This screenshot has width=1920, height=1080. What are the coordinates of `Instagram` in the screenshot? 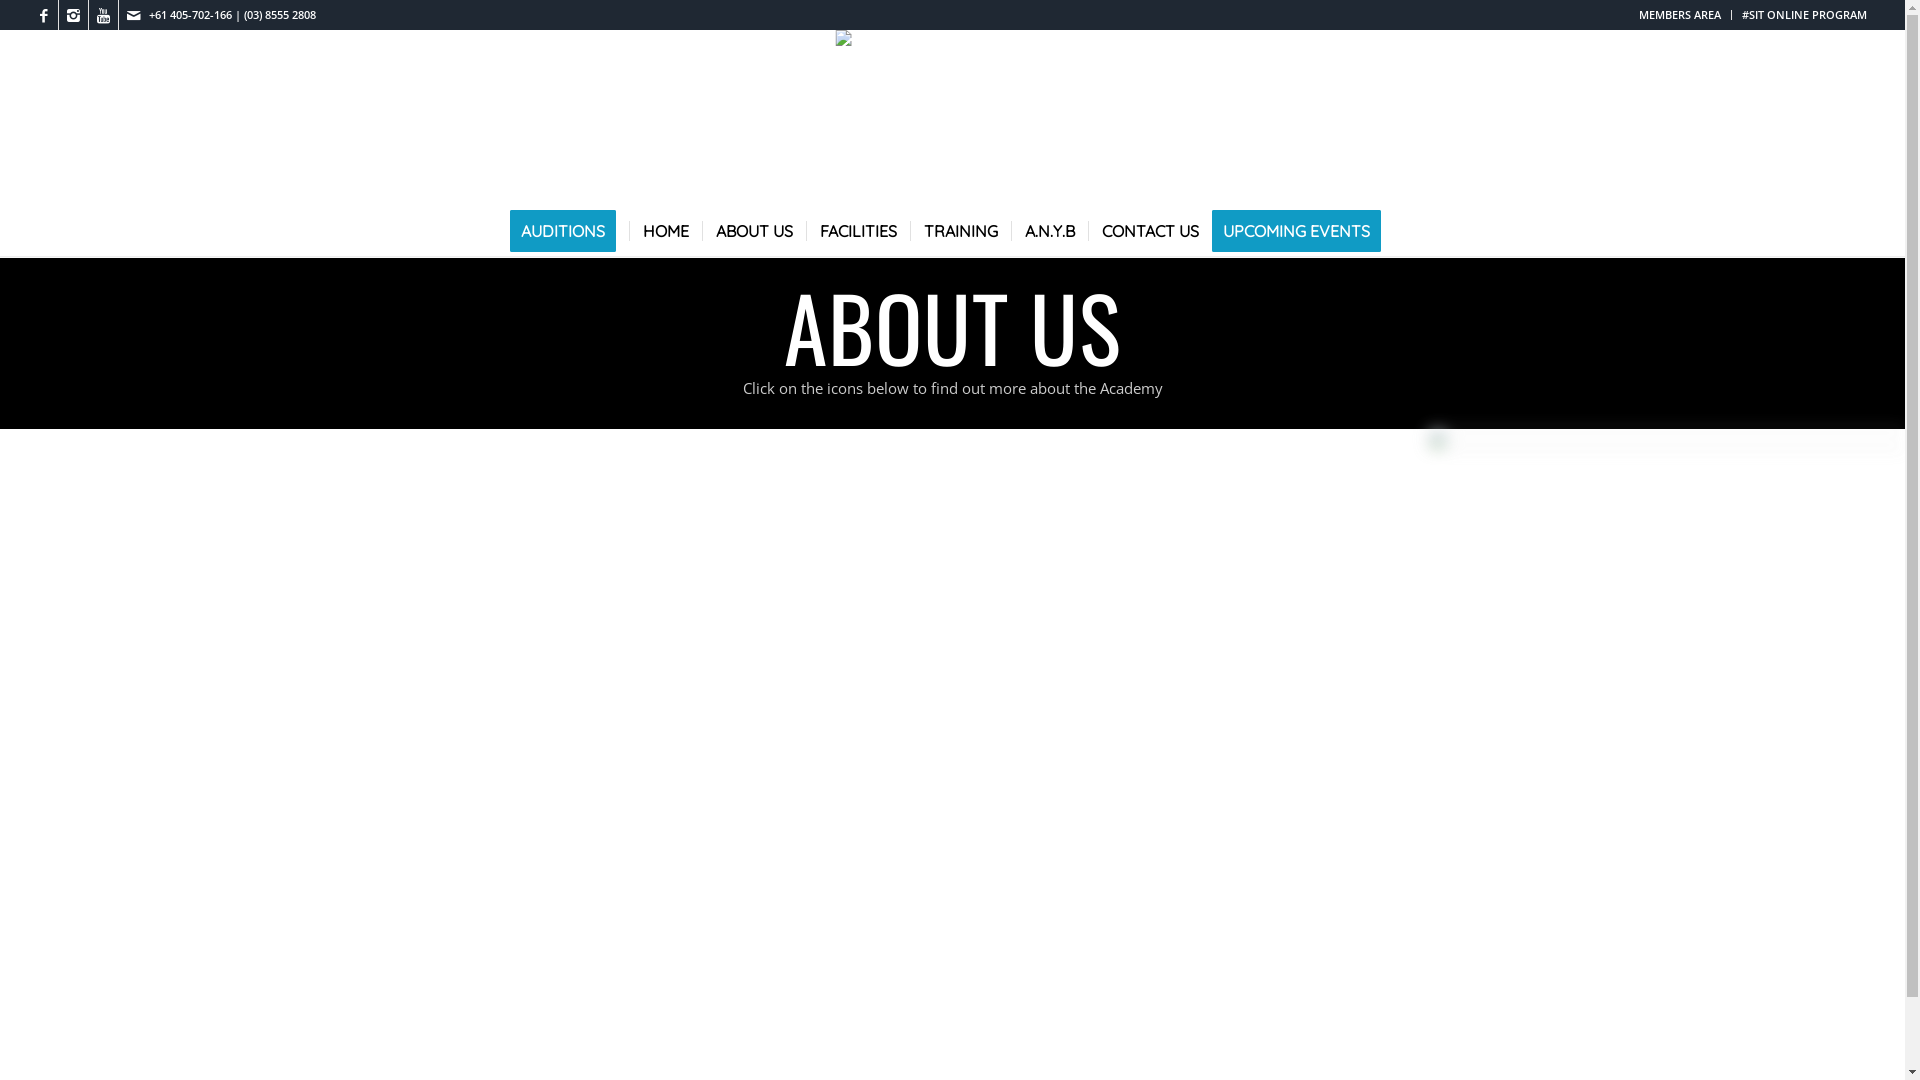 It's located at (74, 15).